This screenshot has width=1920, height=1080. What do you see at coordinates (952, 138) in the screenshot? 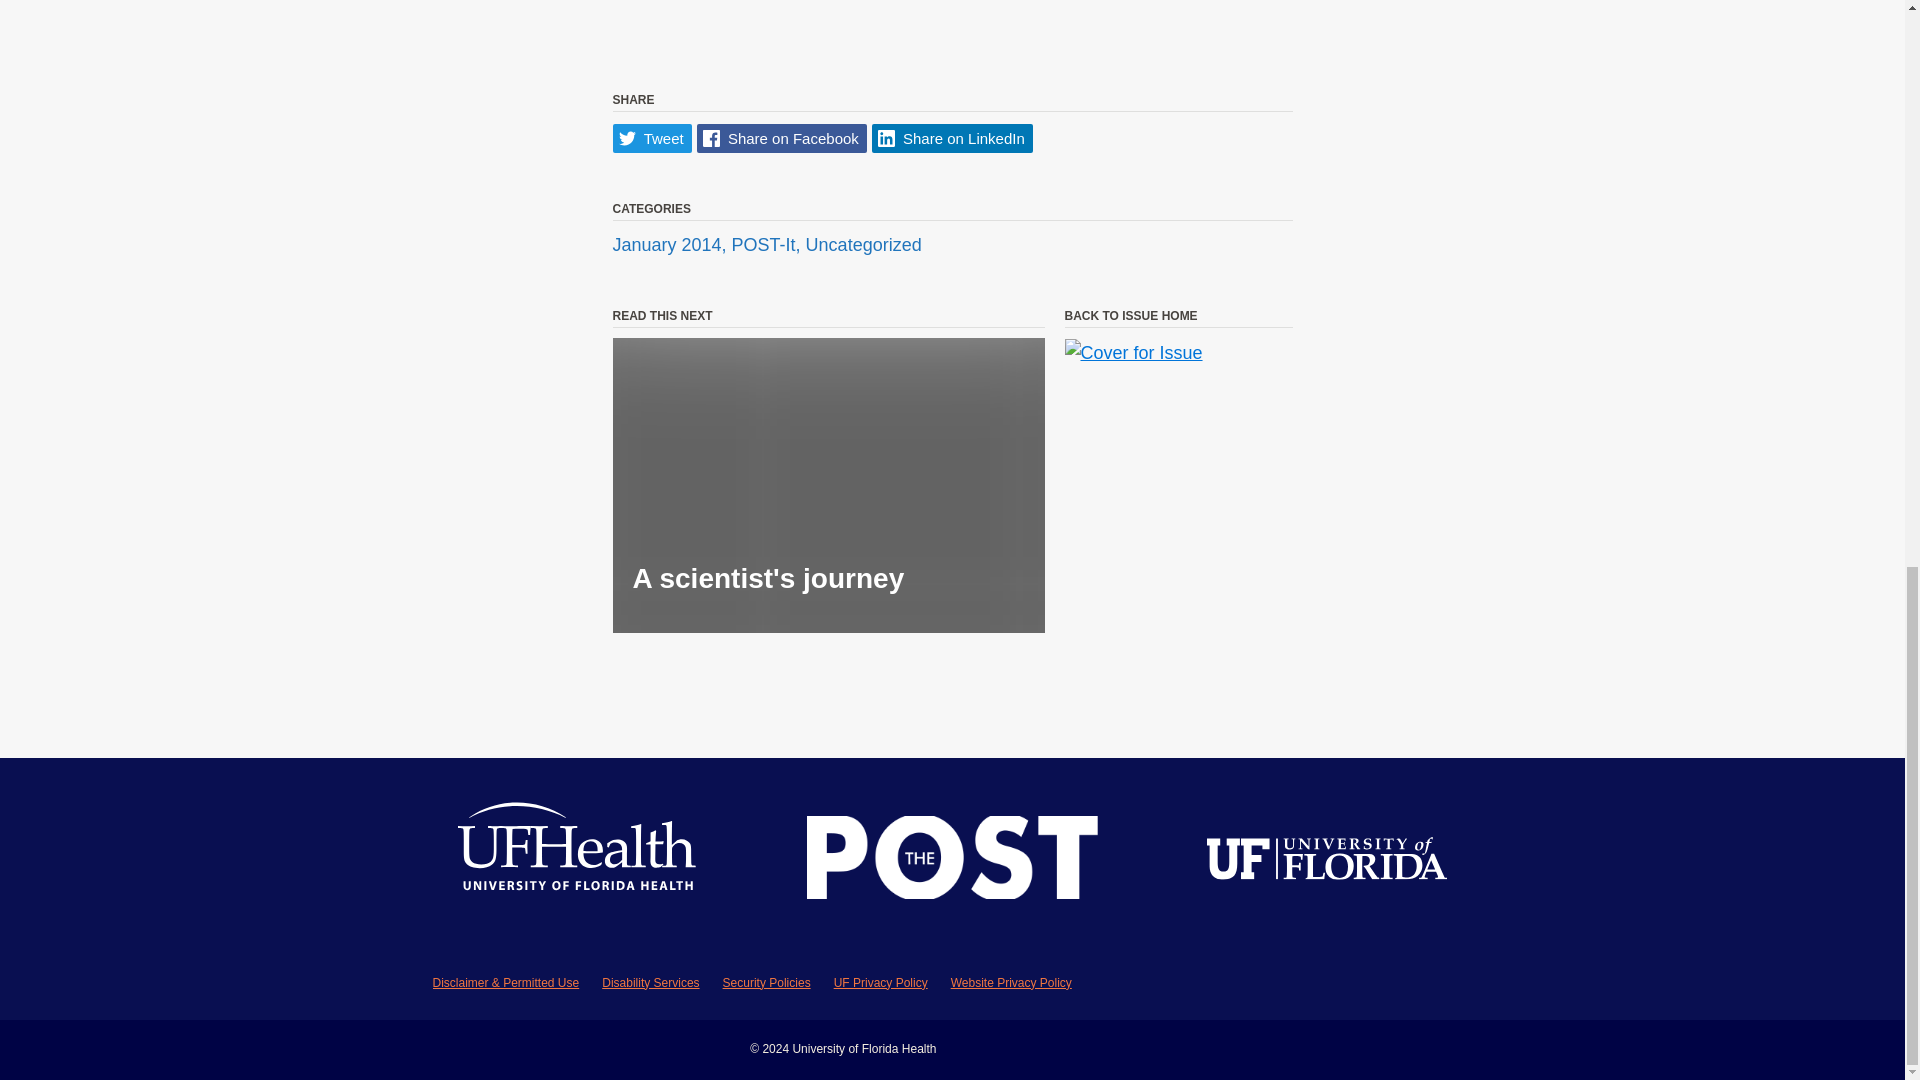
I see `Share on LinkedIn` at bounding box center [952, 138].